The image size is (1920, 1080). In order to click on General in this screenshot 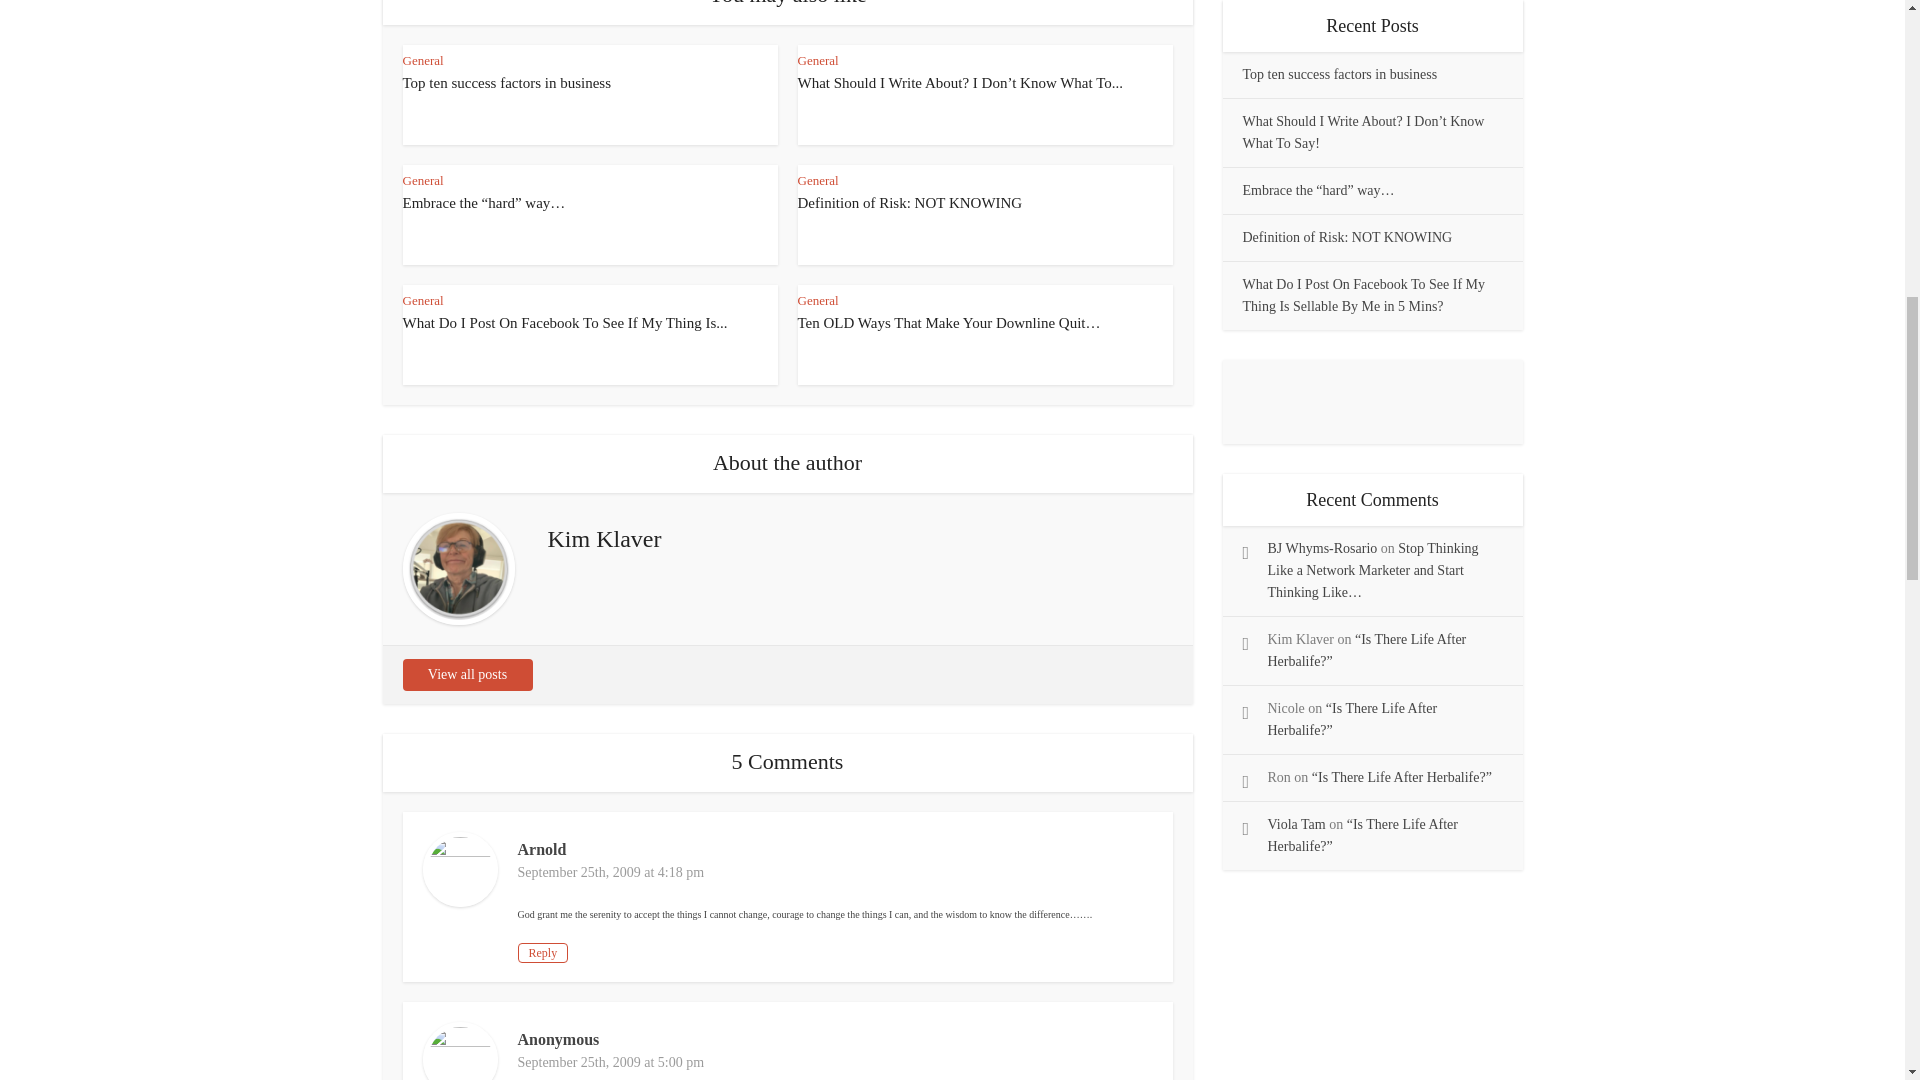, I will do `click(818, 300)`.